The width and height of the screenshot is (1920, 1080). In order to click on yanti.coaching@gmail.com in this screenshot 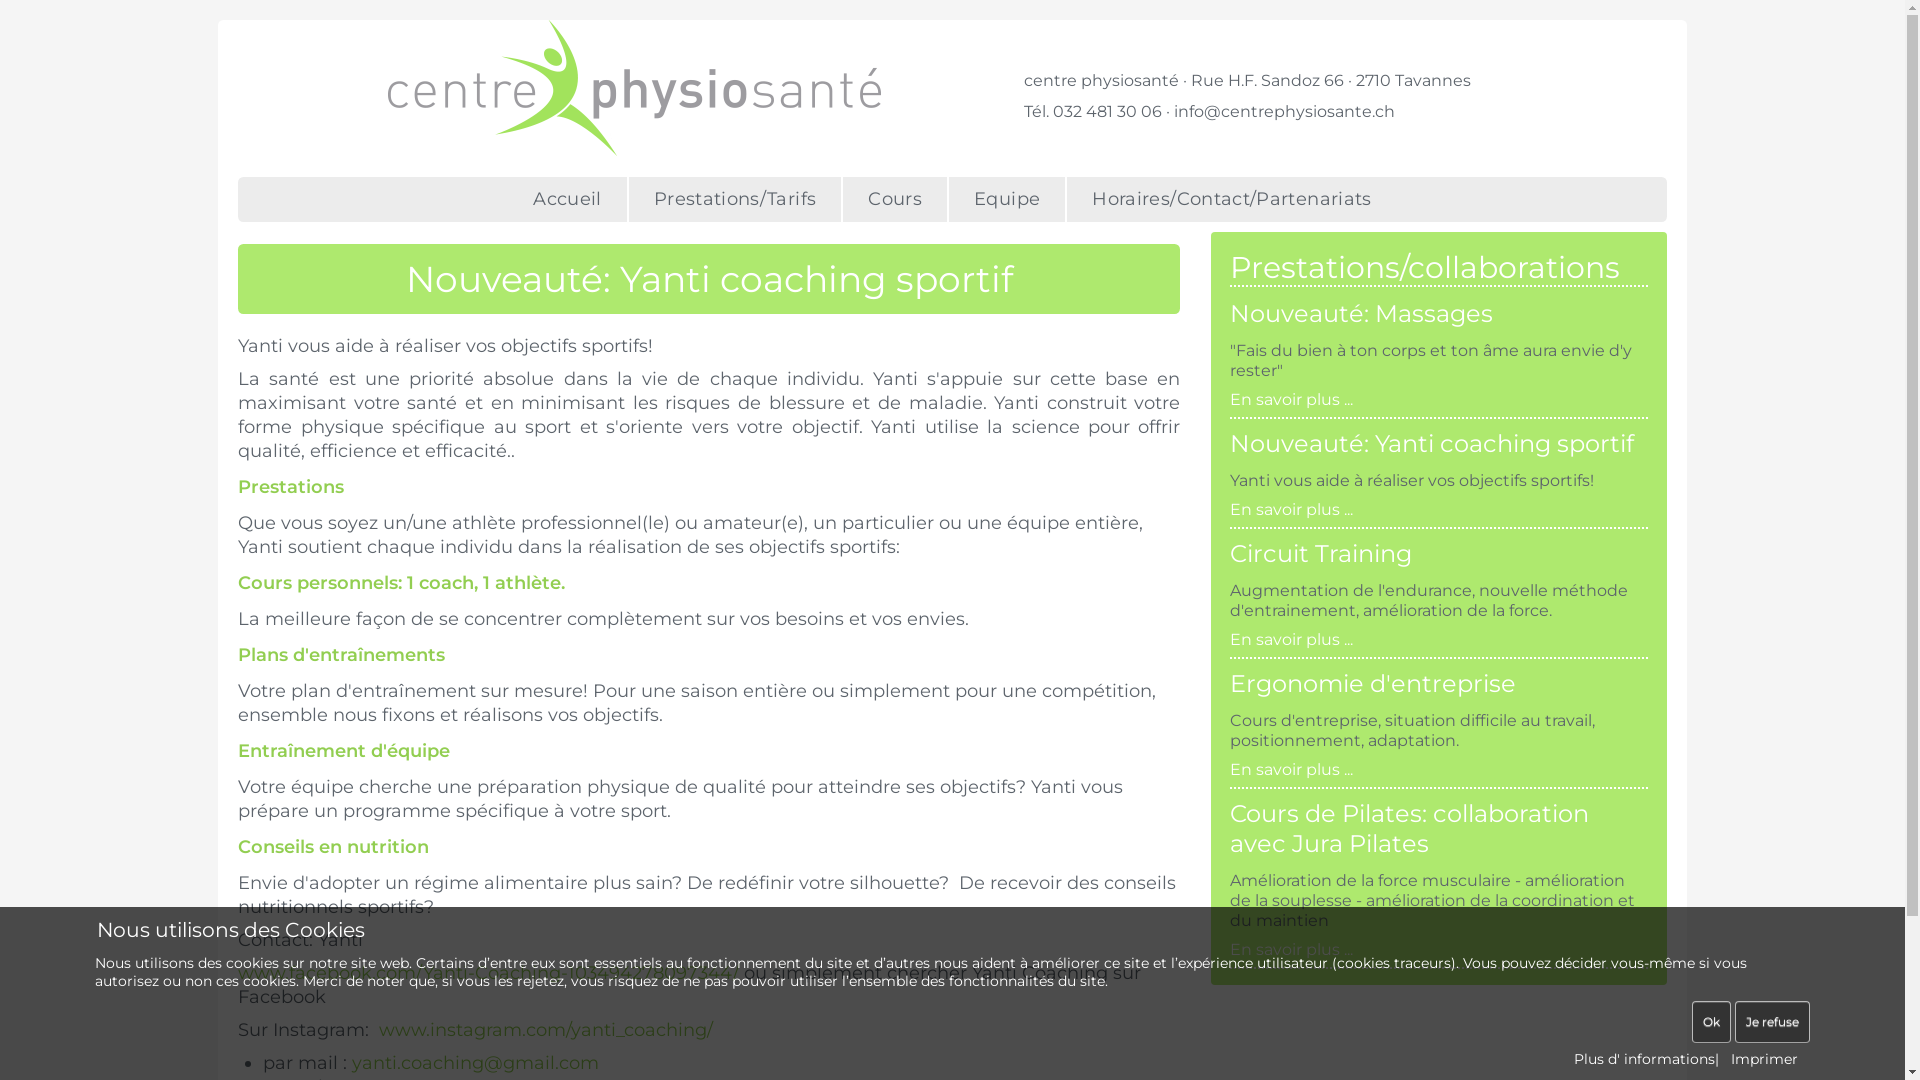, I will do `click(476, 1063)`.